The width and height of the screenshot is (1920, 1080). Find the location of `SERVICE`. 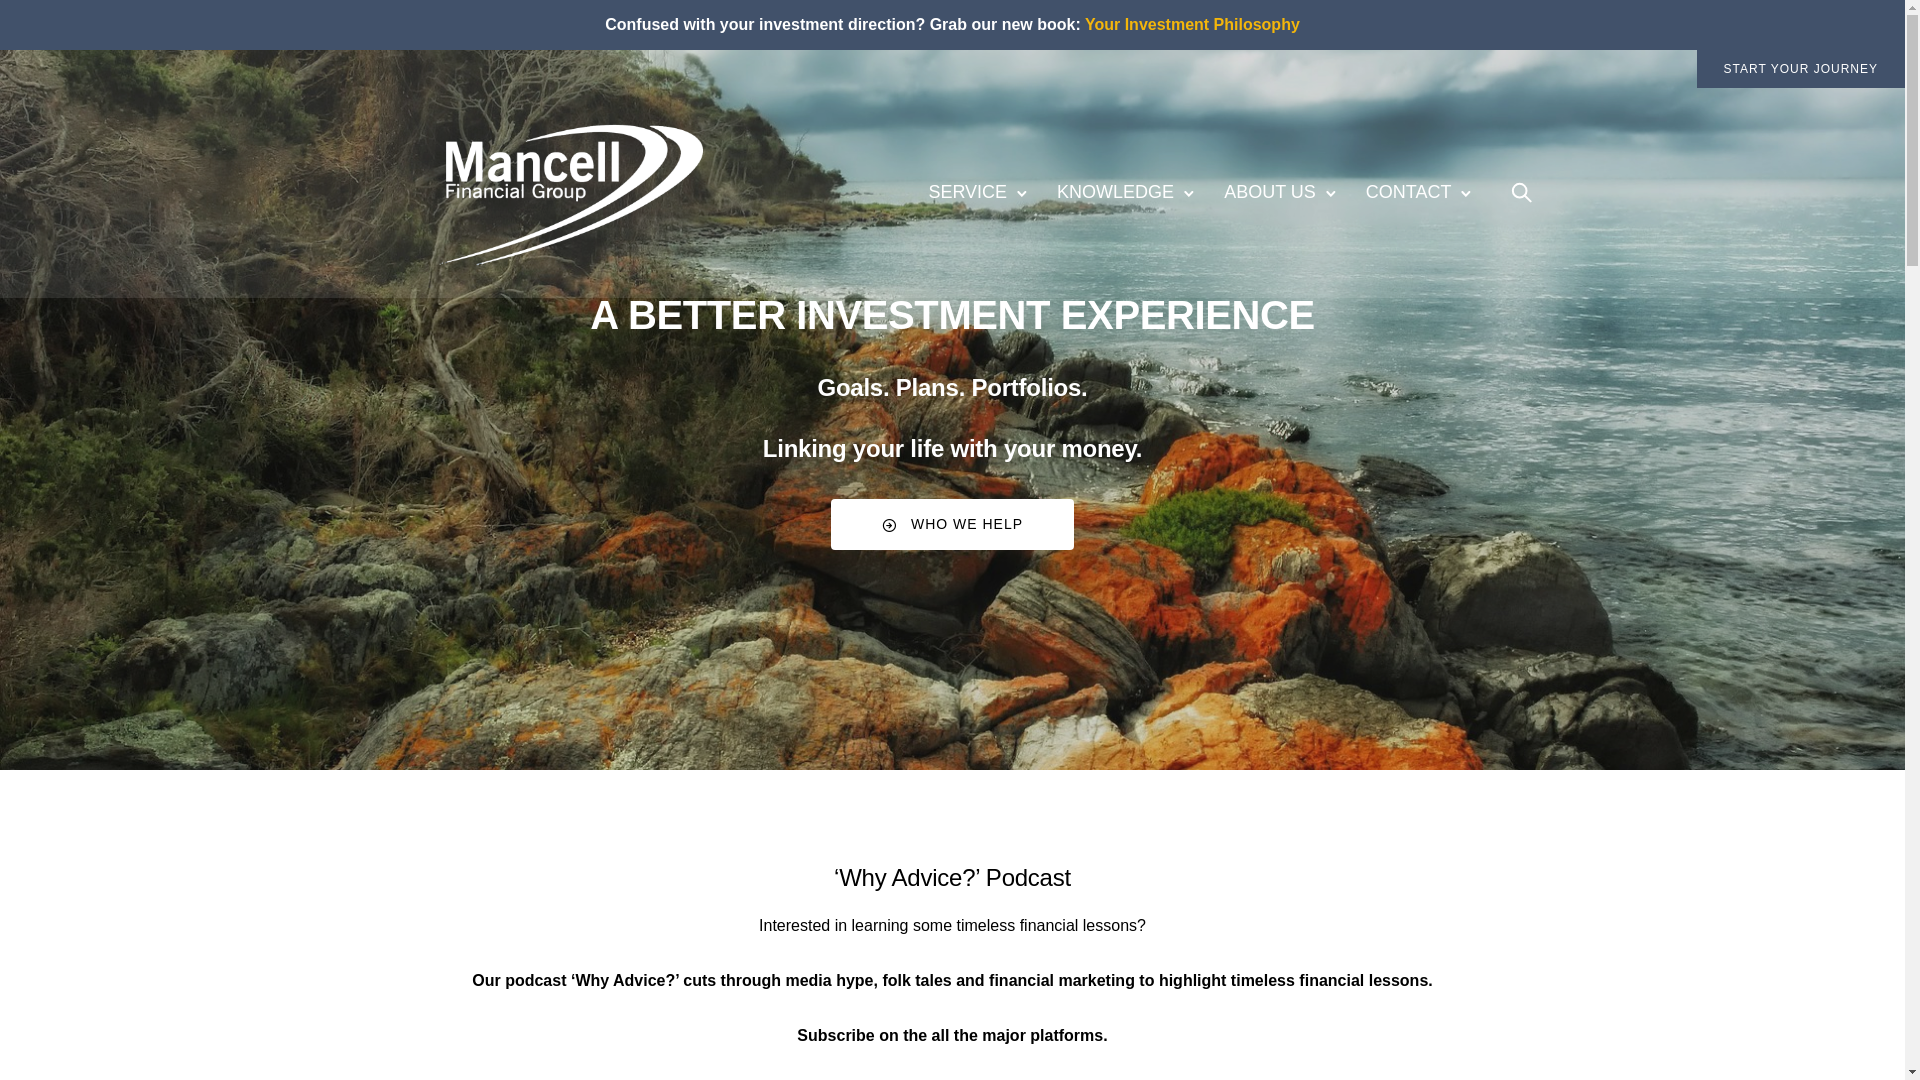

SERVICE is located at coordinates (968, 192).